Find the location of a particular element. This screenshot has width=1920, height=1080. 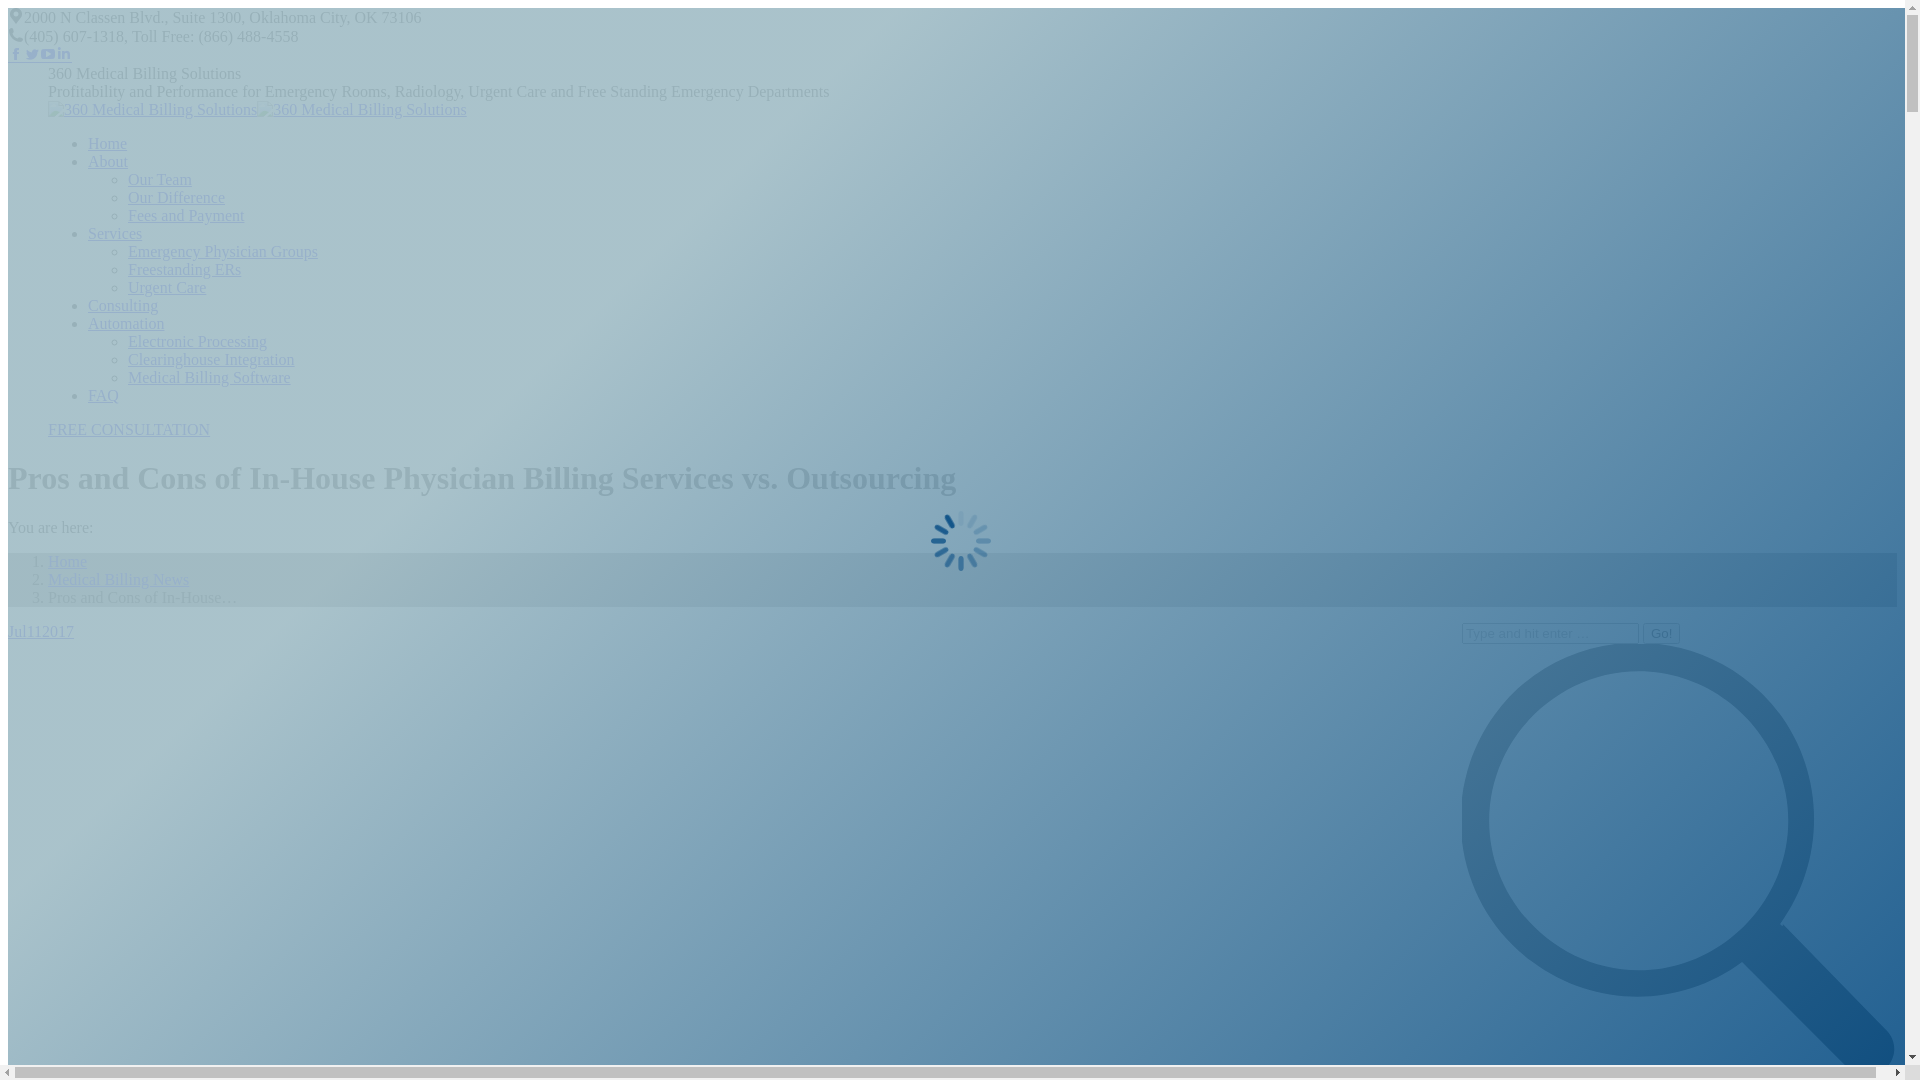

Medical Billing Software is located at coordinates (210, 378).